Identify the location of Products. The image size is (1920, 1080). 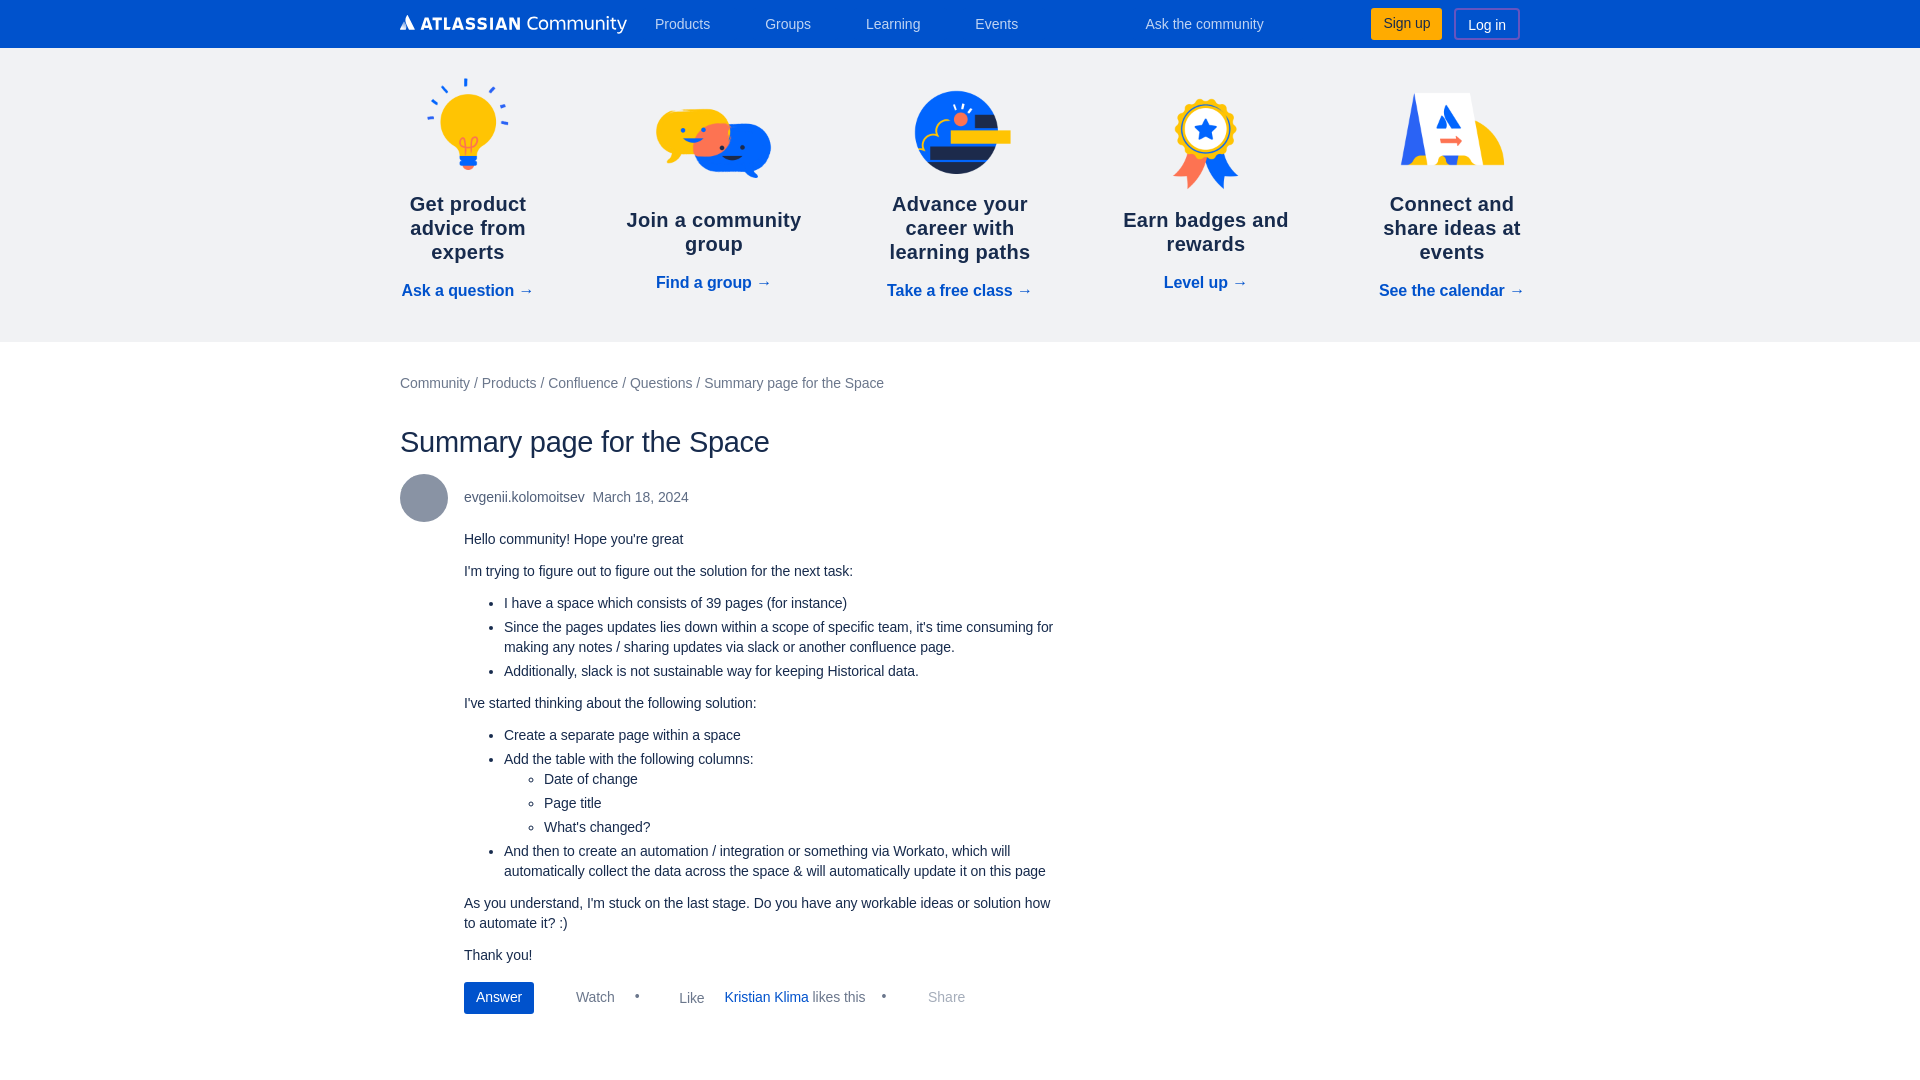
(690, 23).